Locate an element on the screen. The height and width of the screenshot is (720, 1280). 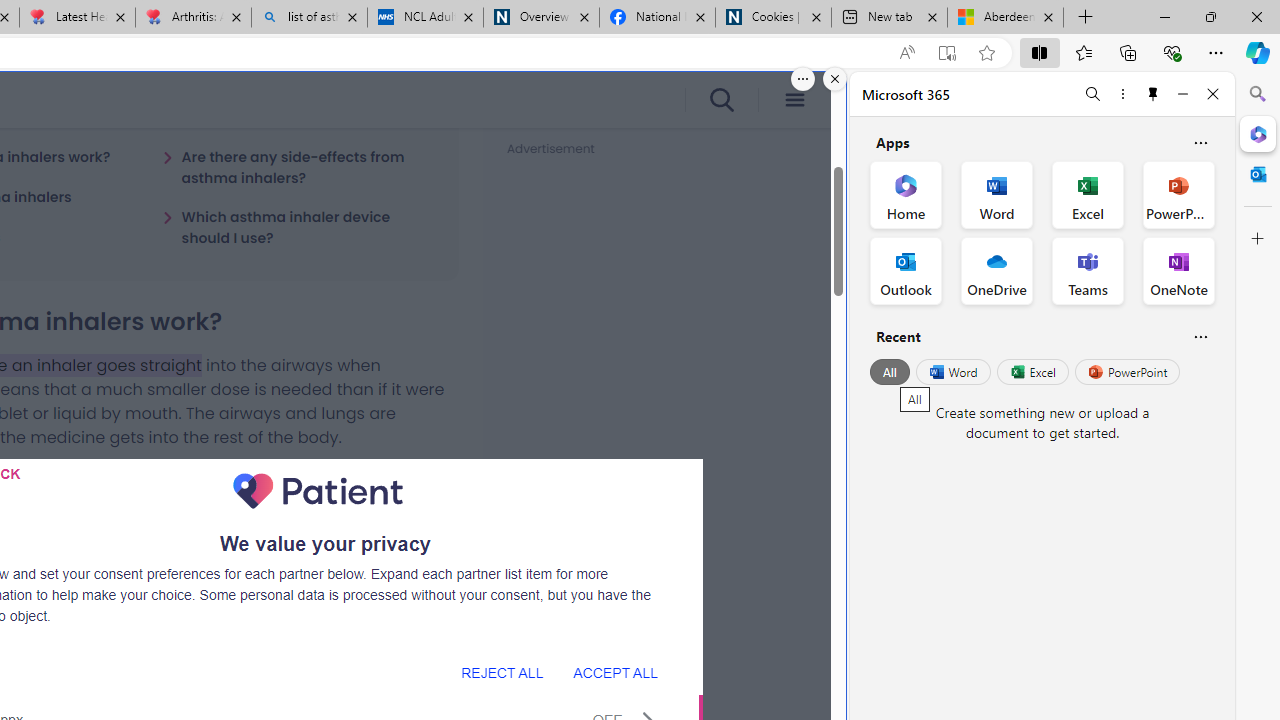
PowerPoint is located at coordinates (1127, 372).